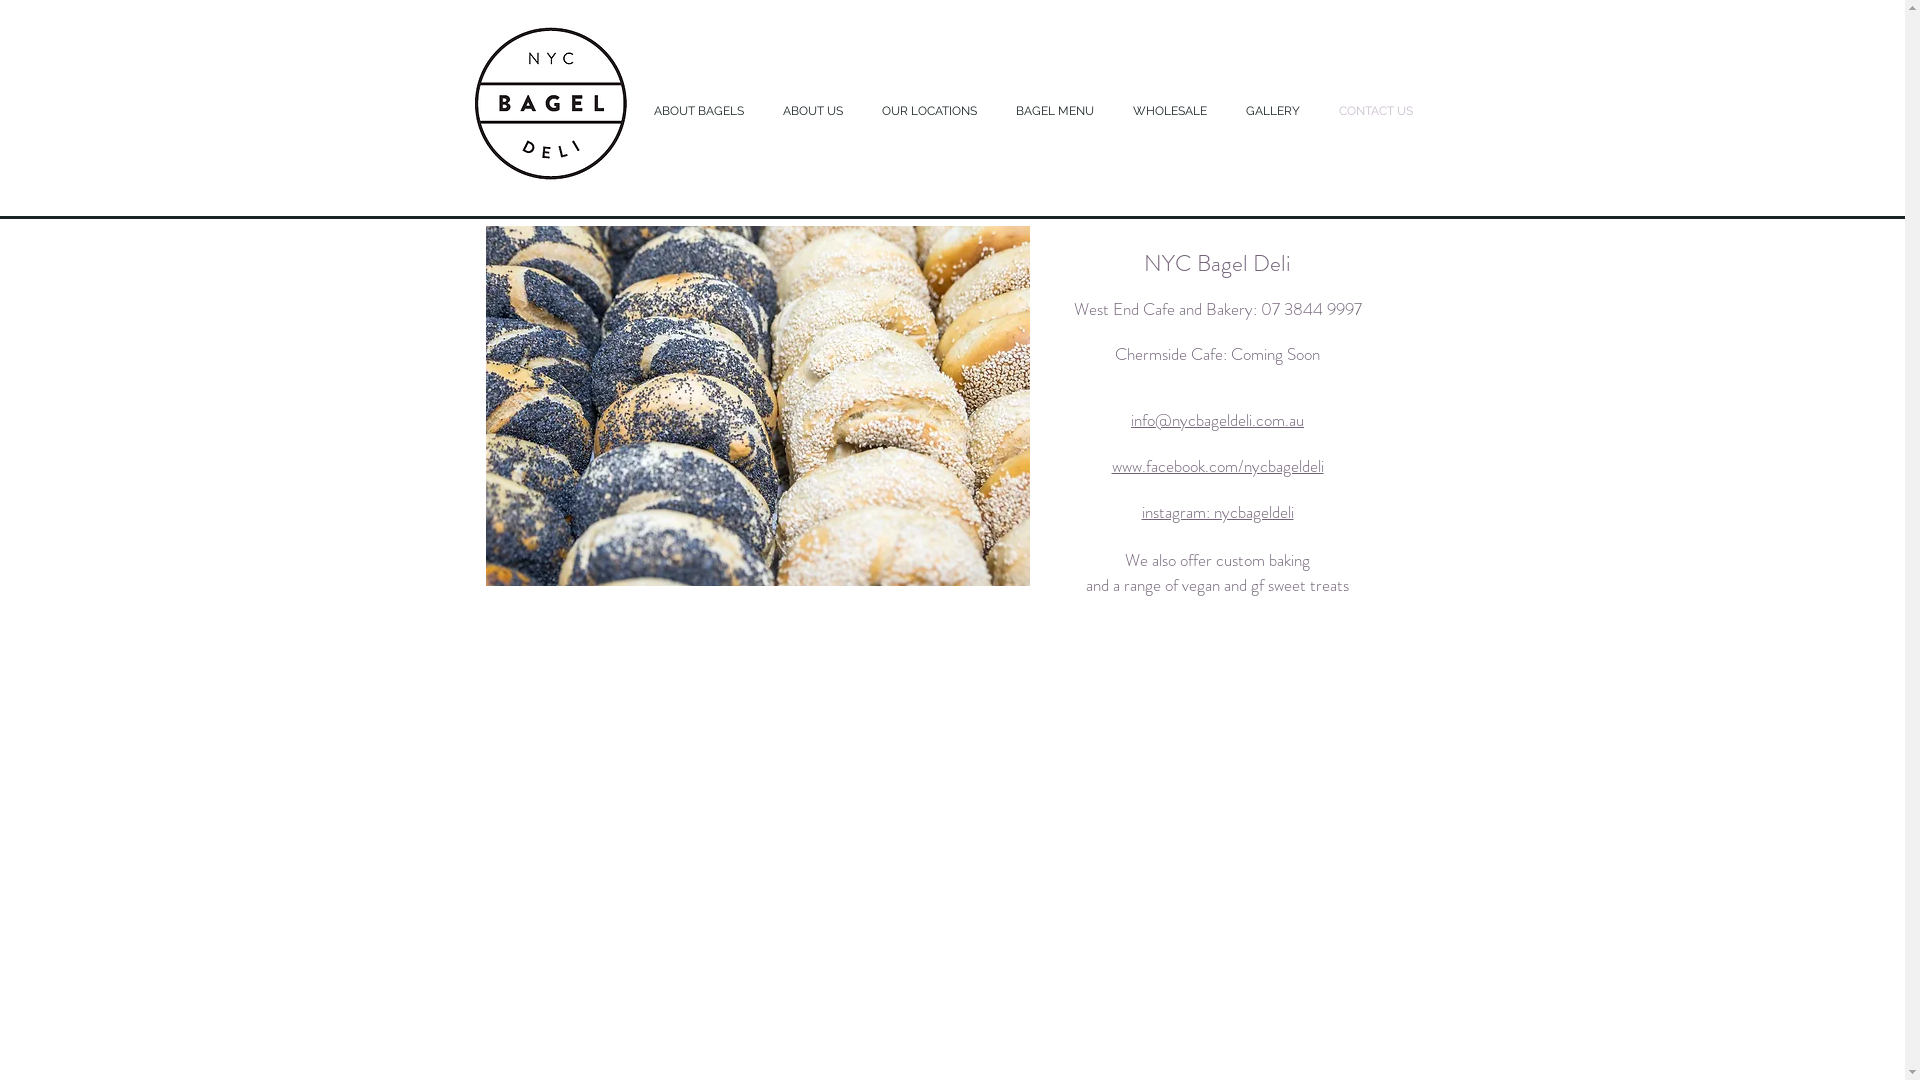 The height and width of the screenshot is (1080, 1920). What do you see at coordinates (1058, 112) in the screenshot?
I see `BAGEL MENU` at bounding box center [1058, 112].